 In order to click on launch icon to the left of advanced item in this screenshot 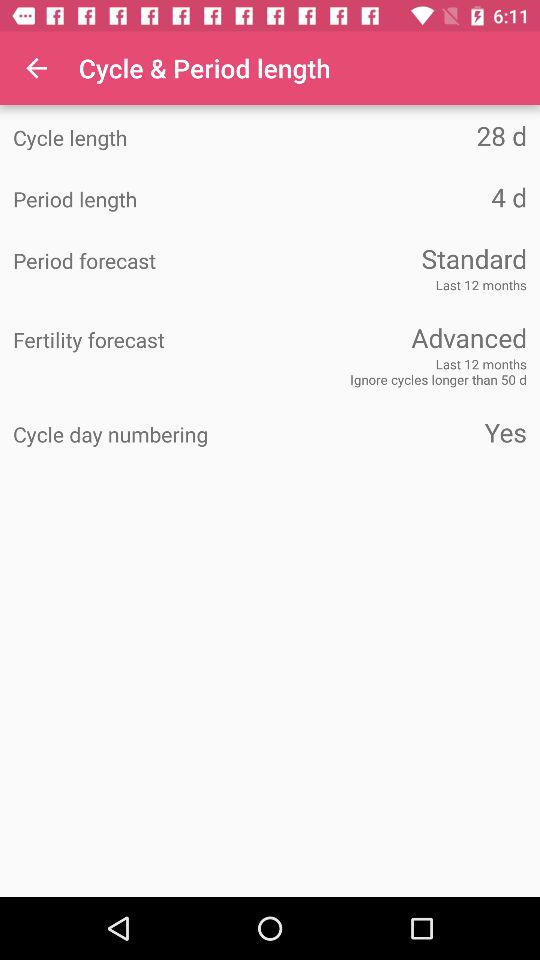, I will do `click(142, 340)`.